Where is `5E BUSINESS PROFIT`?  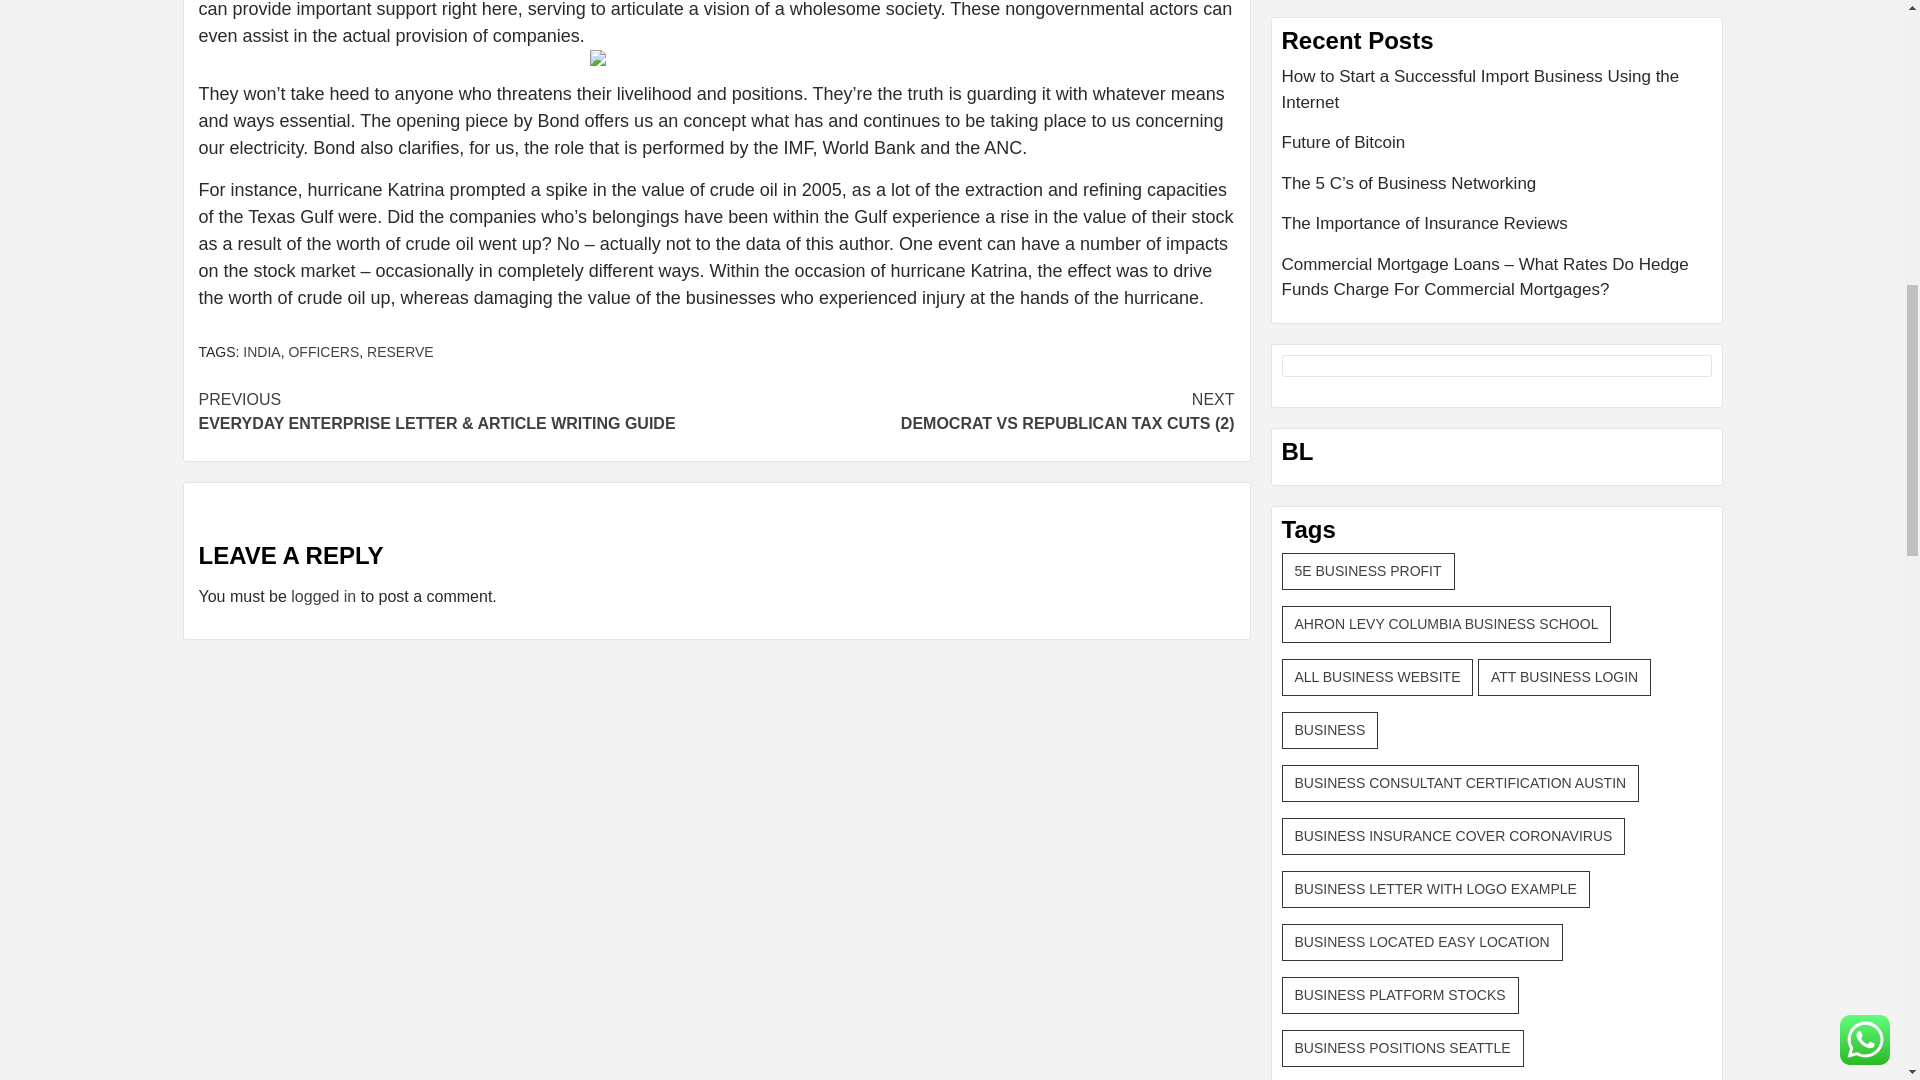 5E BUSINESS PROFIT is located at coordinates (1368, 570).